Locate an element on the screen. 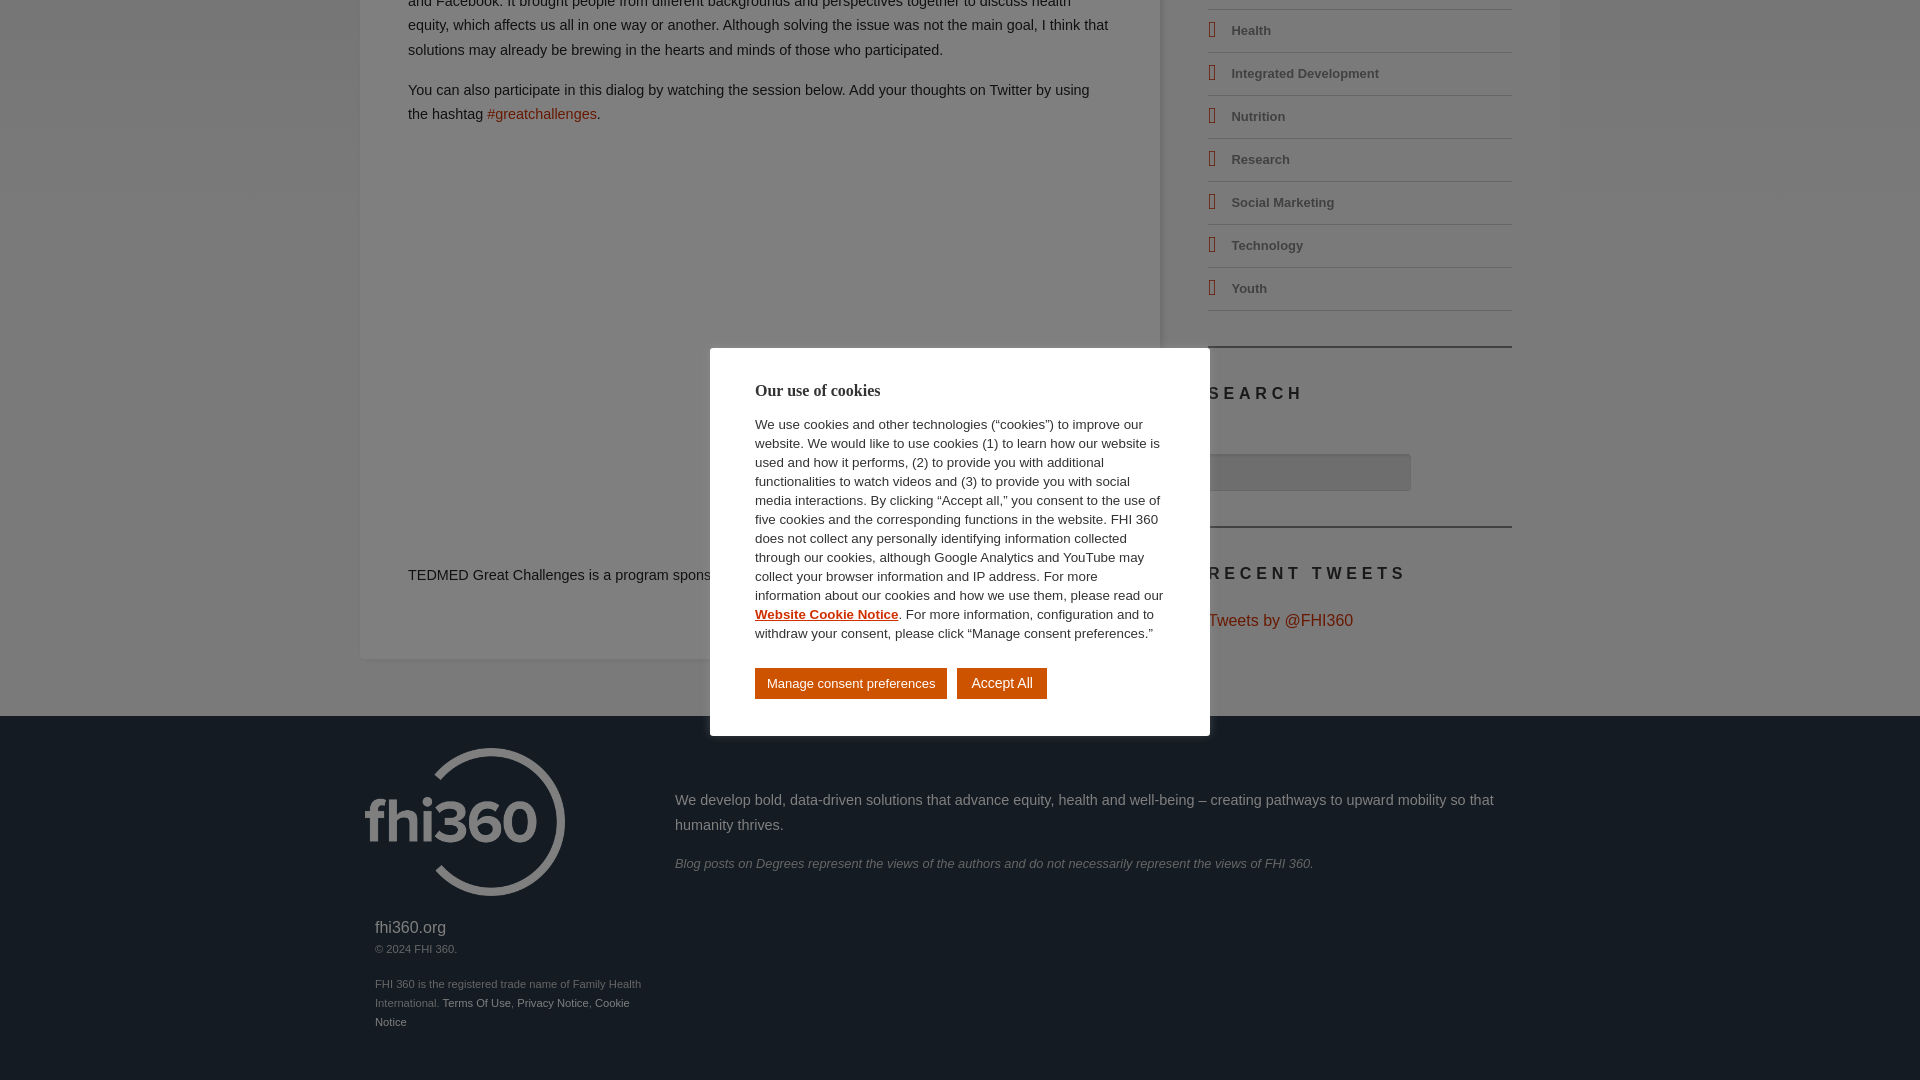 This screenshot has height=1080, width=1920. Integrated Development is located at coordinates (1304, 74).